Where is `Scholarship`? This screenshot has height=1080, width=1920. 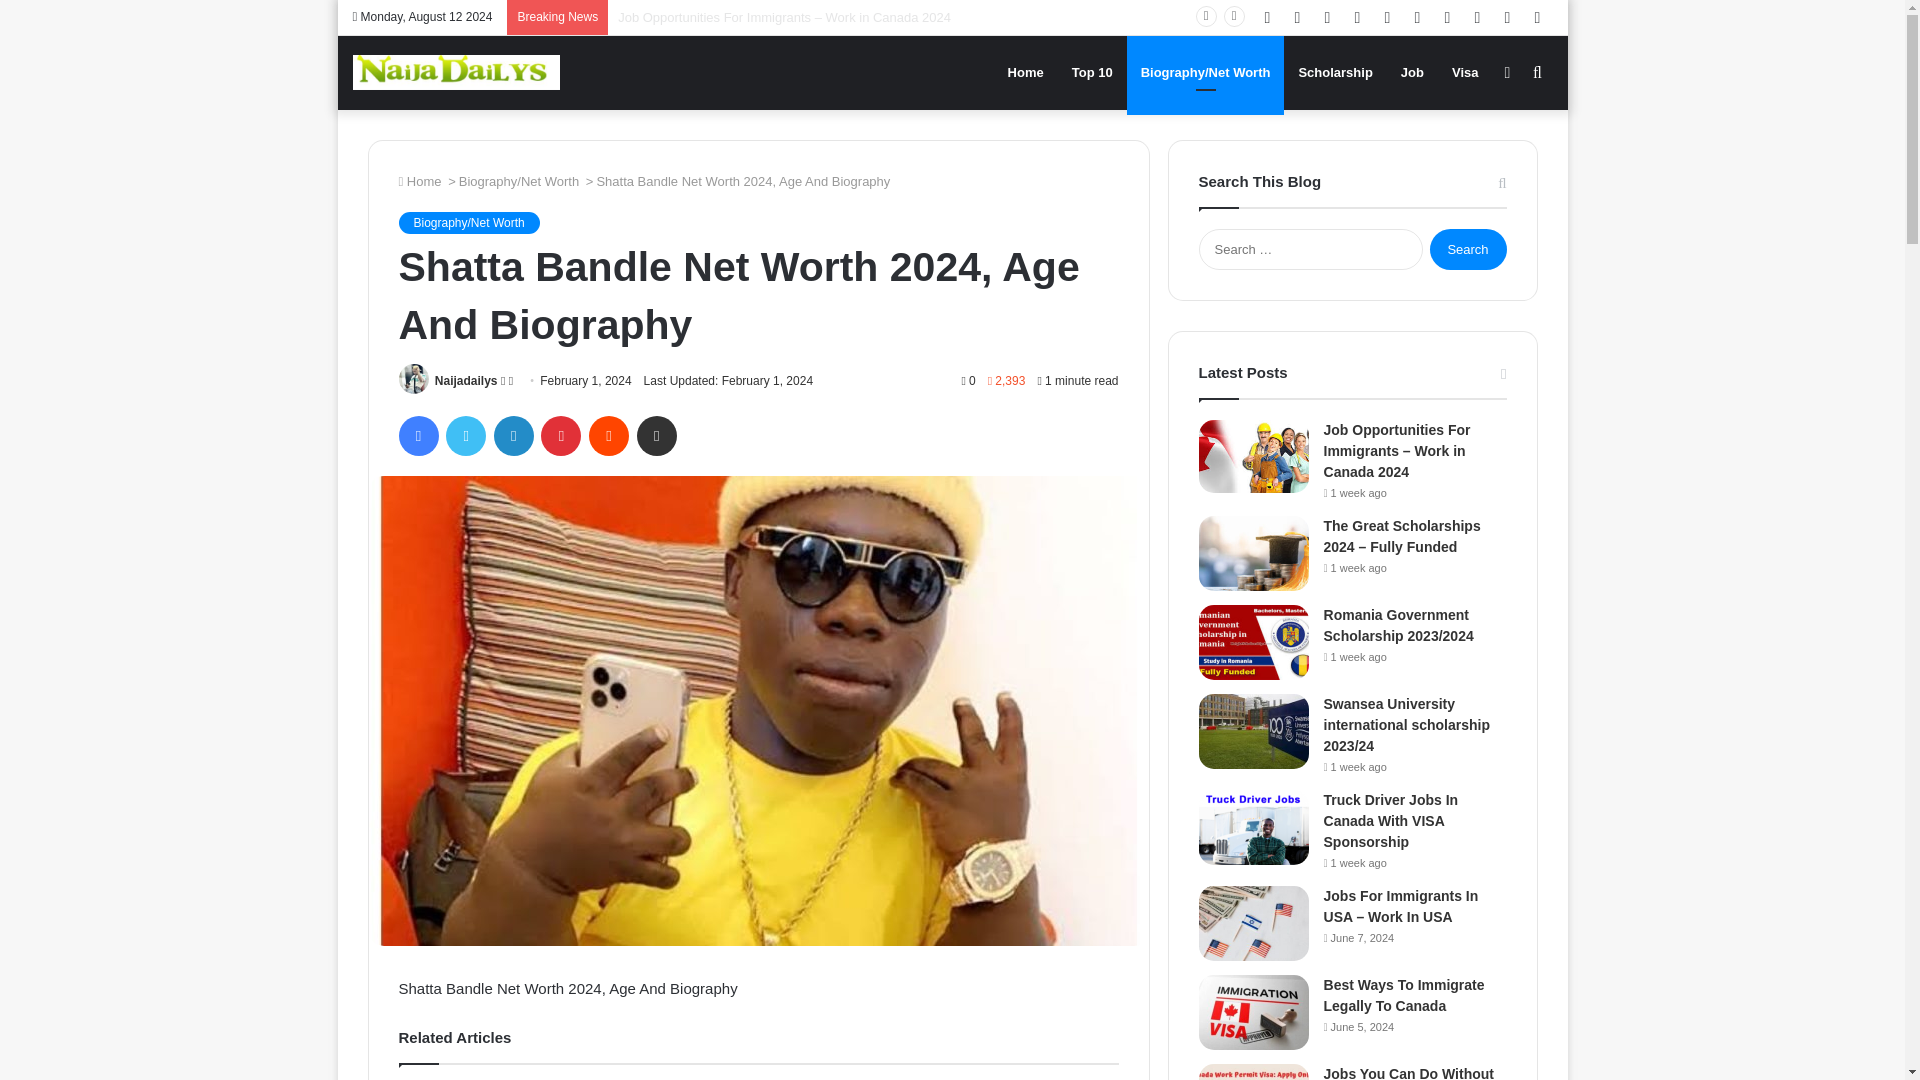 Scholarship is located at coordinates (1335, 72).